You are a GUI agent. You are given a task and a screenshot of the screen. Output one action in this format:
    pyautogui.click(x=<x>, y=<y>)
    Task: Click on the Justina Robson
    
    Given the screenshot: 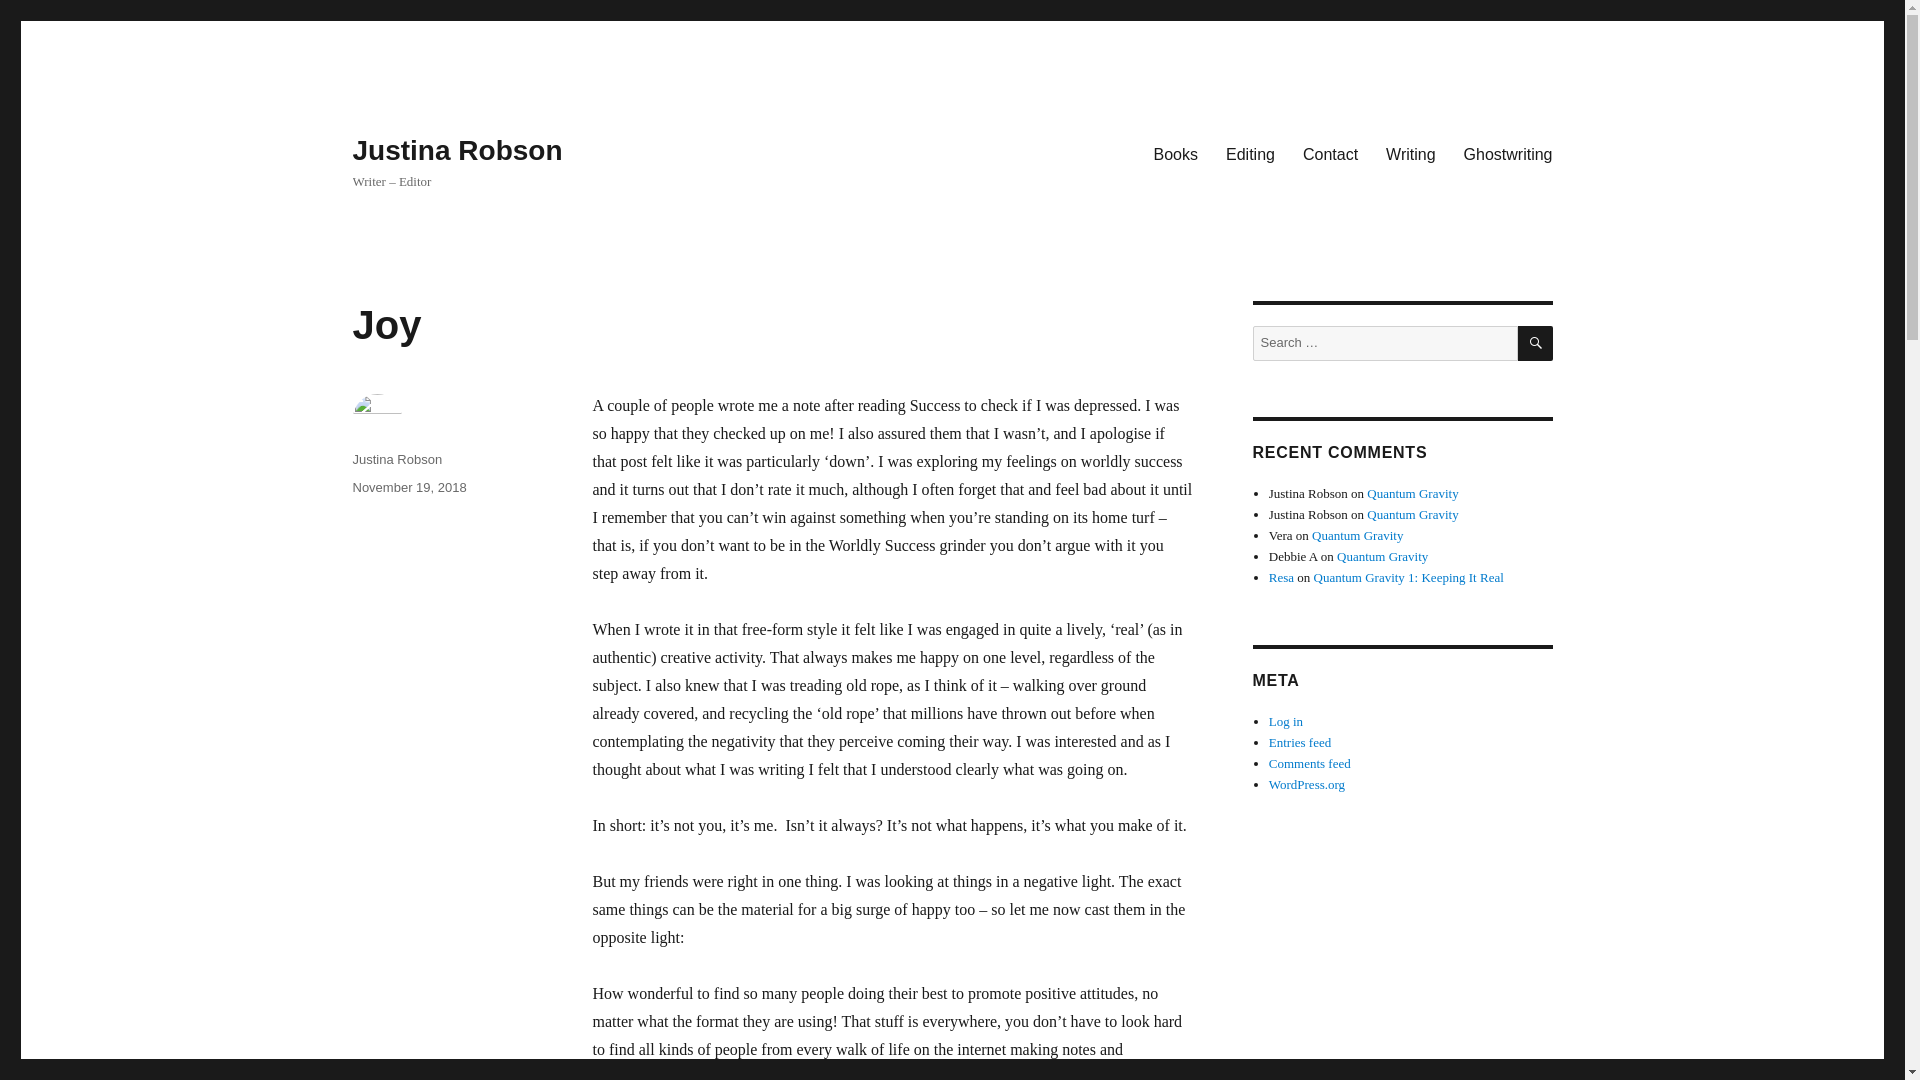 What is the action you would take?
    pyautogui.click(x=396, y=459)
    